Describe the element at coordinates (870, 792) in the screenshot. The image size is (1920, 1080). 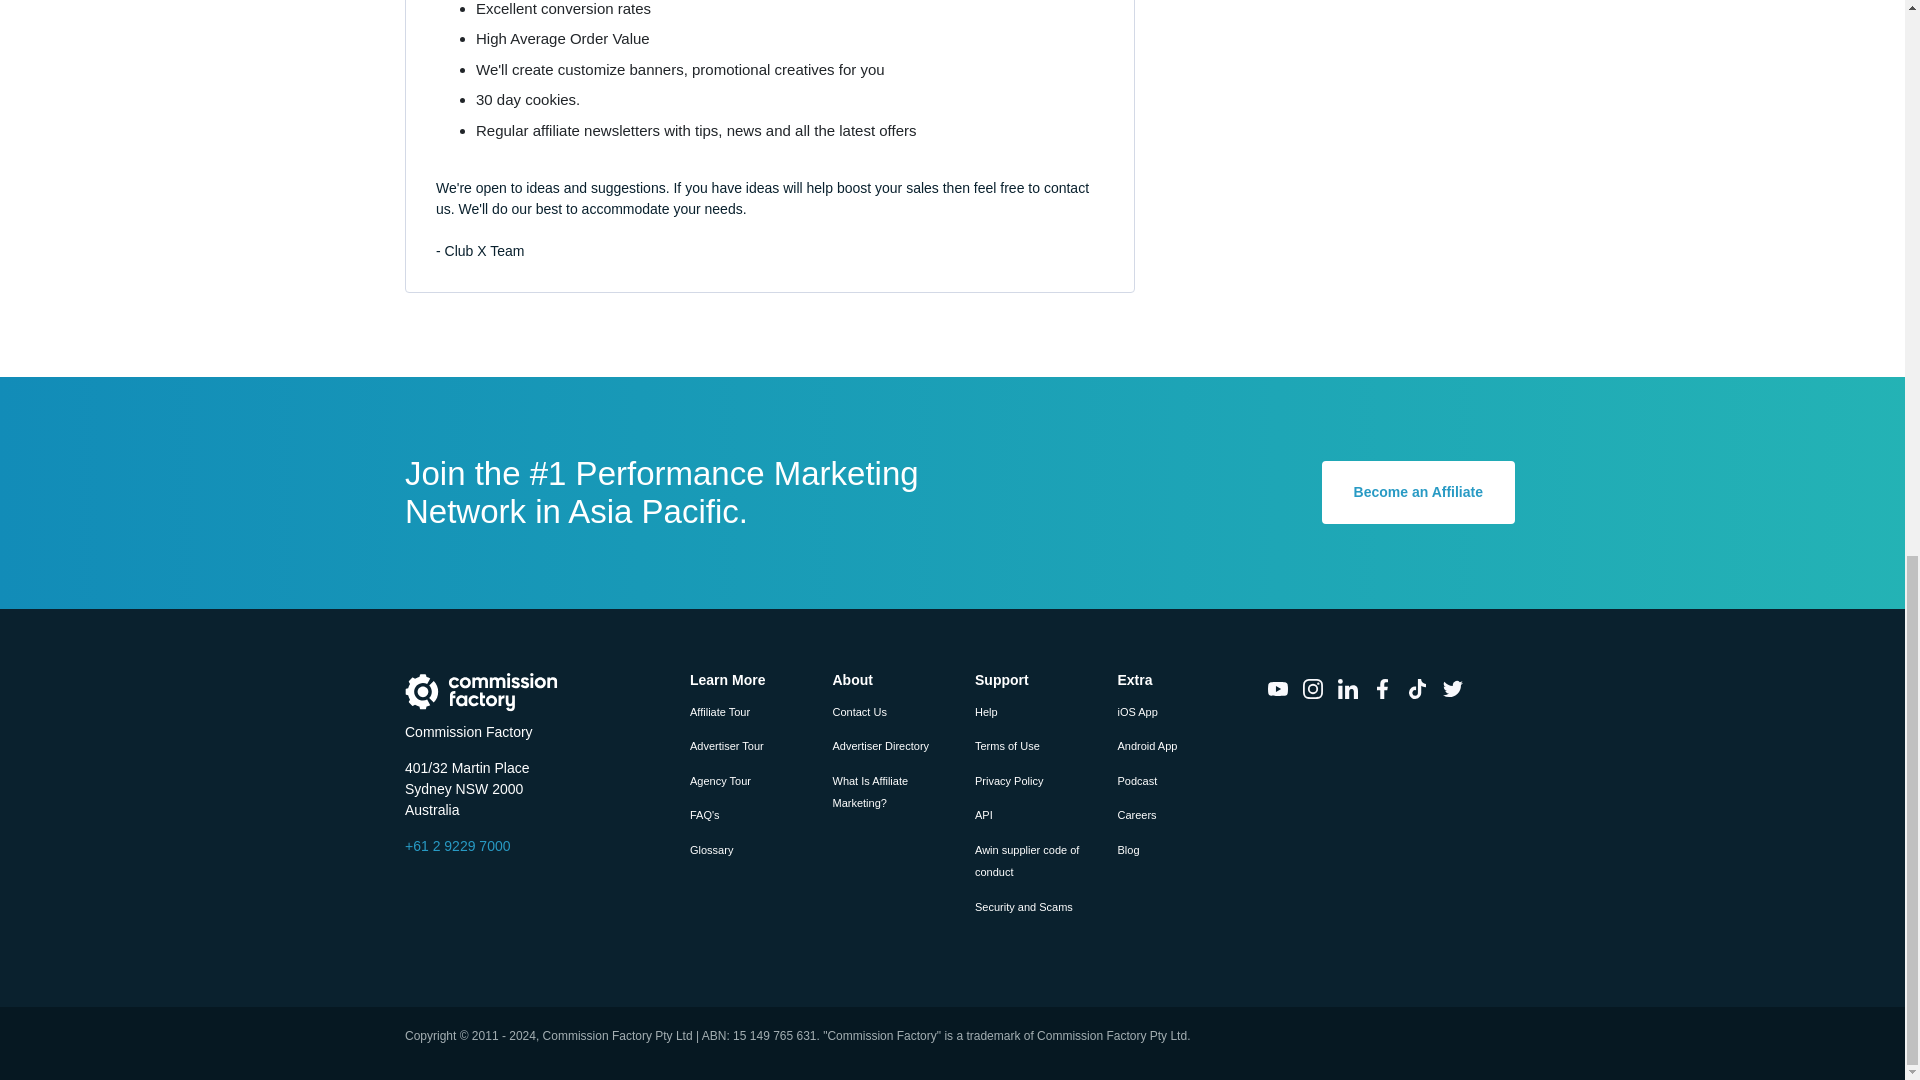
I see `What Is Affiliate Marketing?` at that location.